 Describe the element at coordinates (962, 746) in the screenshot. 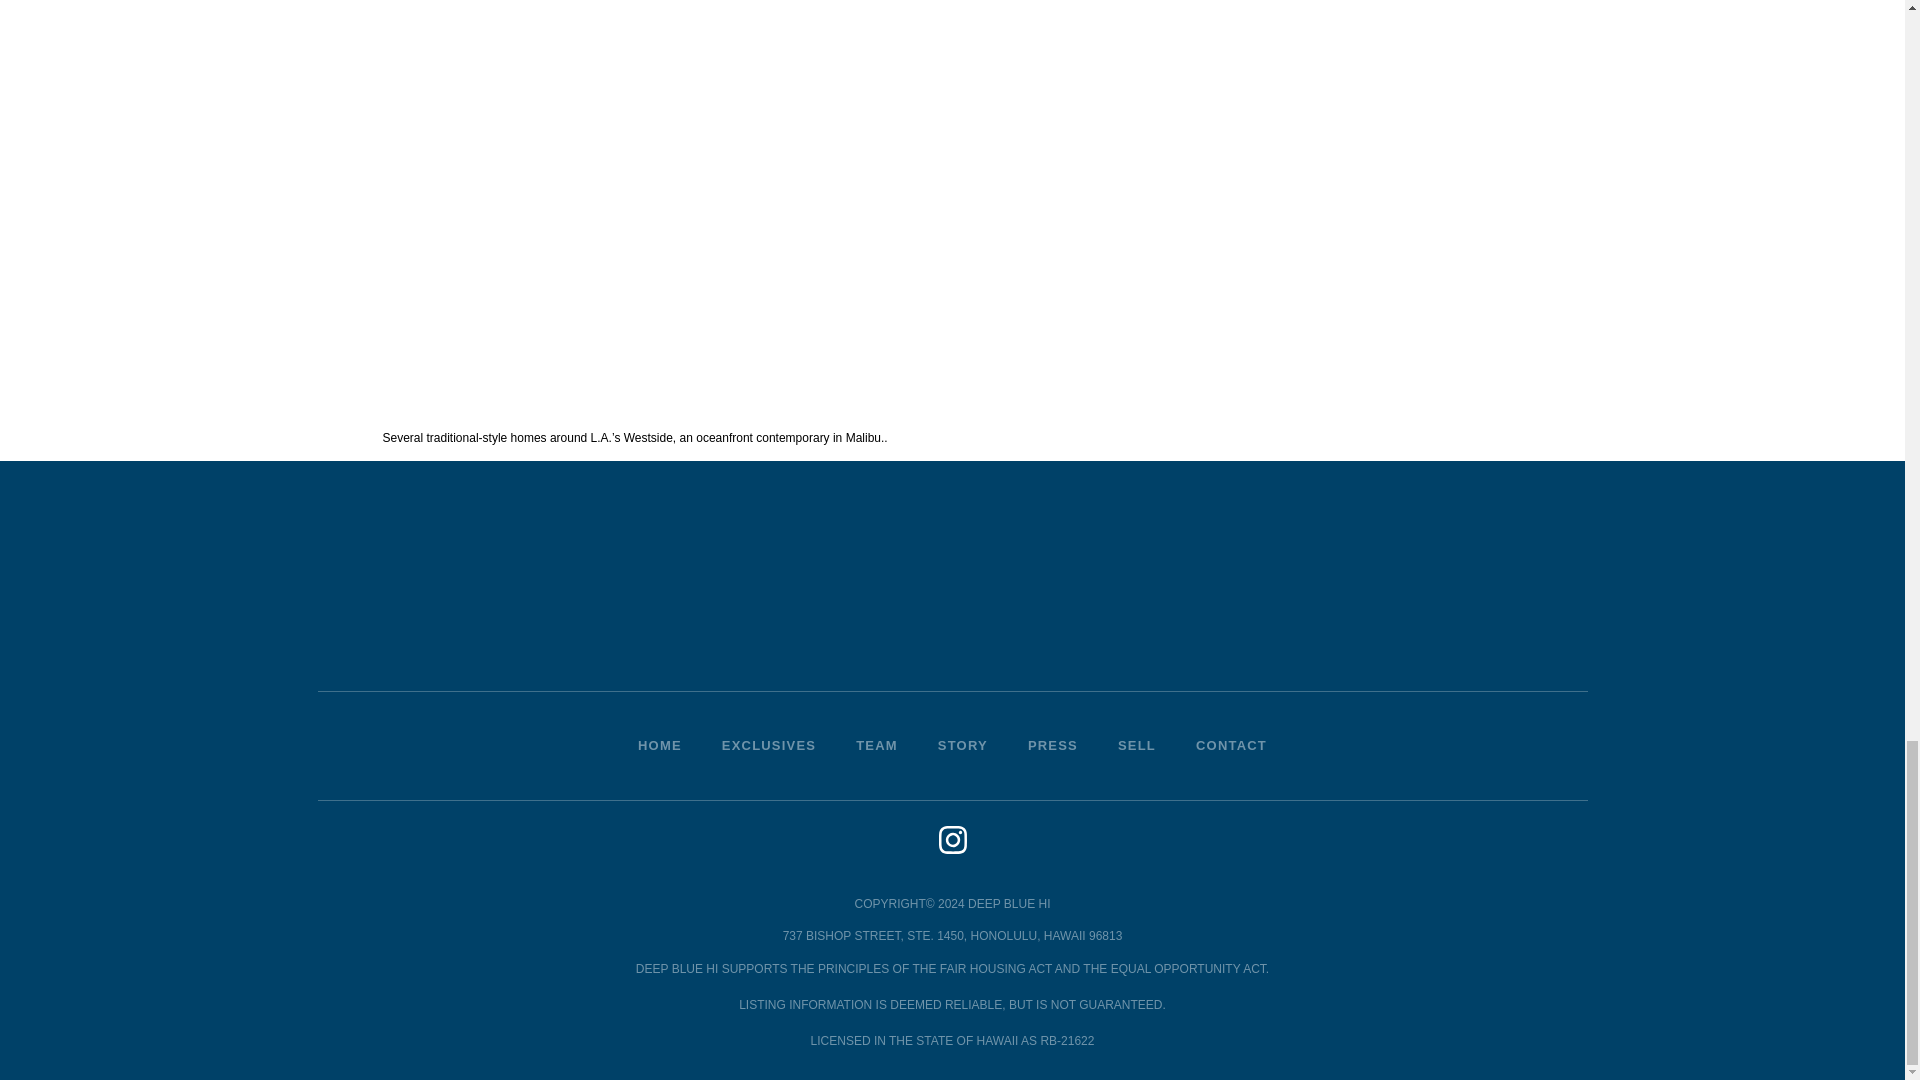

I see `STORY` at that location.